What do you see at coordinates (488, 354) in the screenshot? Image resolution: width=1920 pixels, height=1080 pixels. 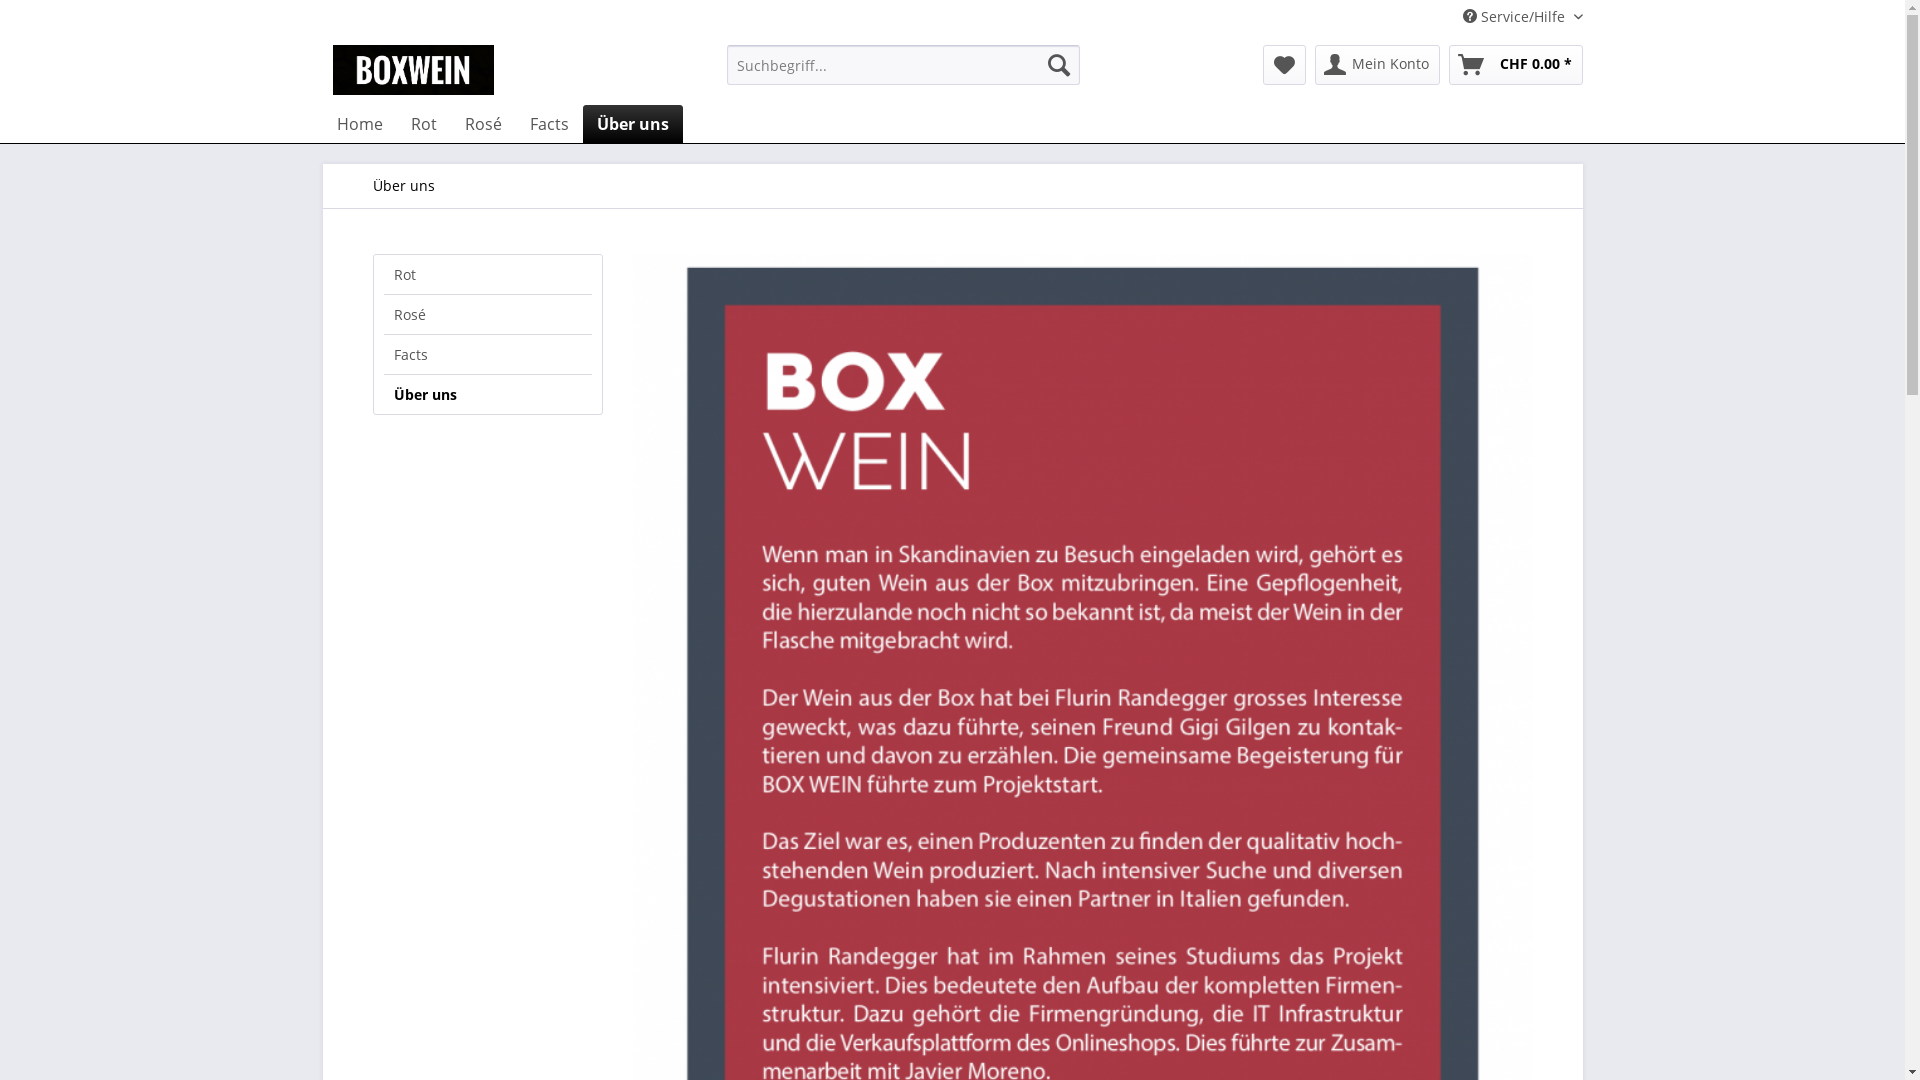 I see `Facts` at bounding box center [488, 354].